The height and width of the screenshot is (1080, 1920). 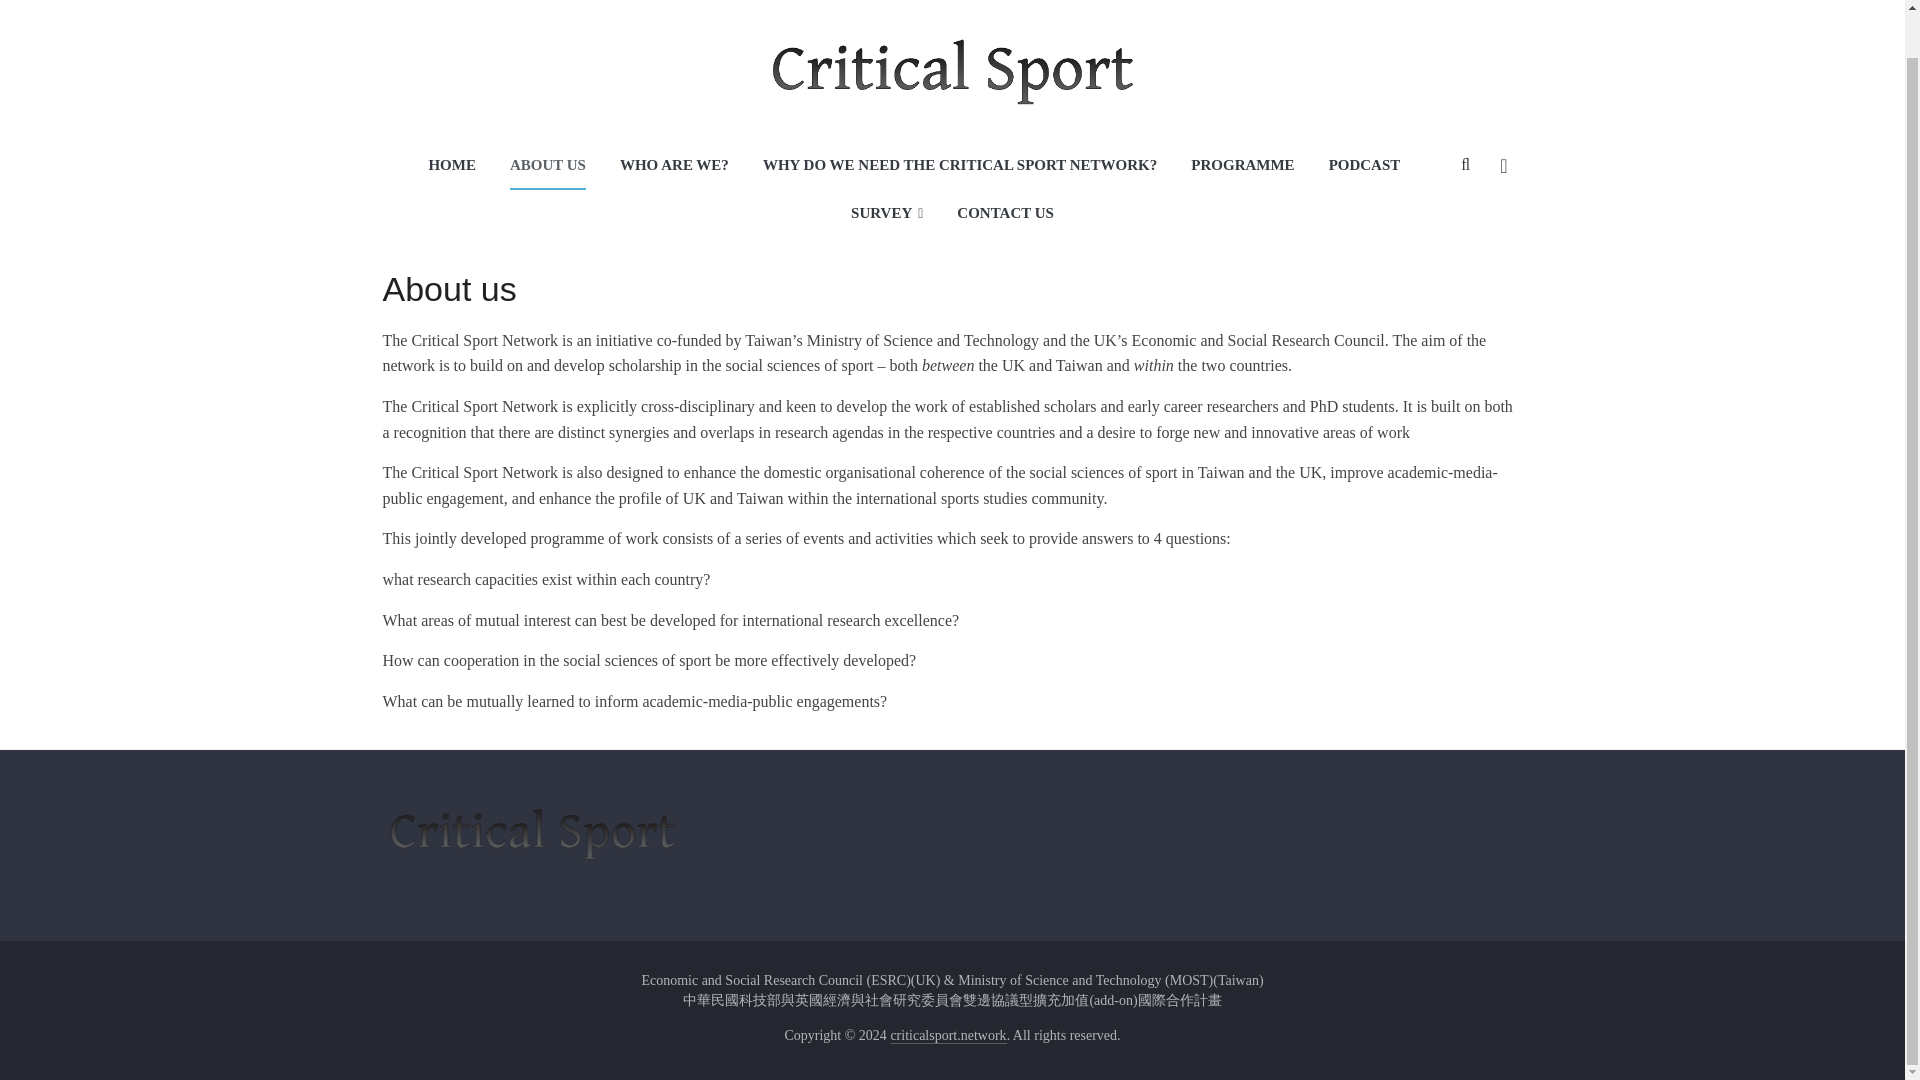 What do you see at coordinates (1242, 166) in the screenshot?
I see `PROGRAMME` at bounding box center [1242, 166].